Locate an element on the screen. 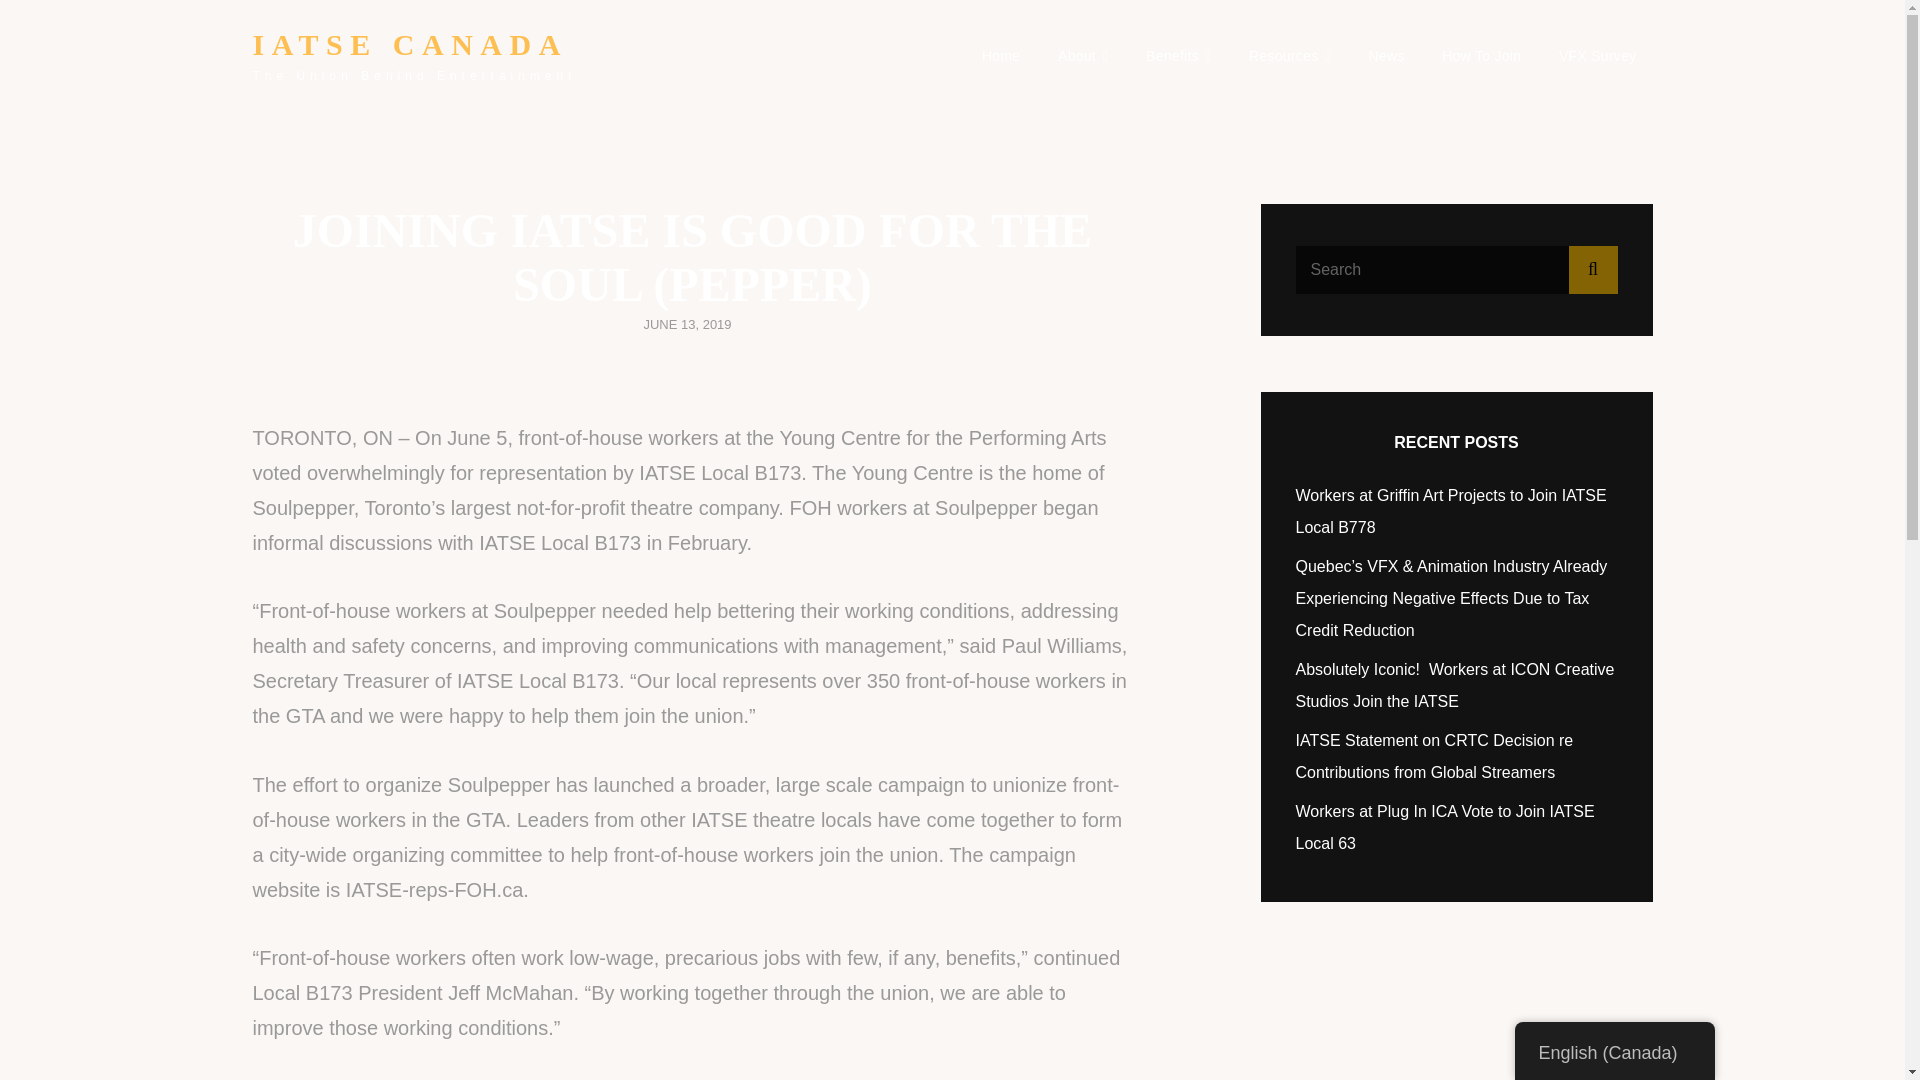 This screenshot has height=1080, width=1920. Workers at Plug In ICA Vote to Join IATSE Local 63 is located at coordinates (1446, 828).